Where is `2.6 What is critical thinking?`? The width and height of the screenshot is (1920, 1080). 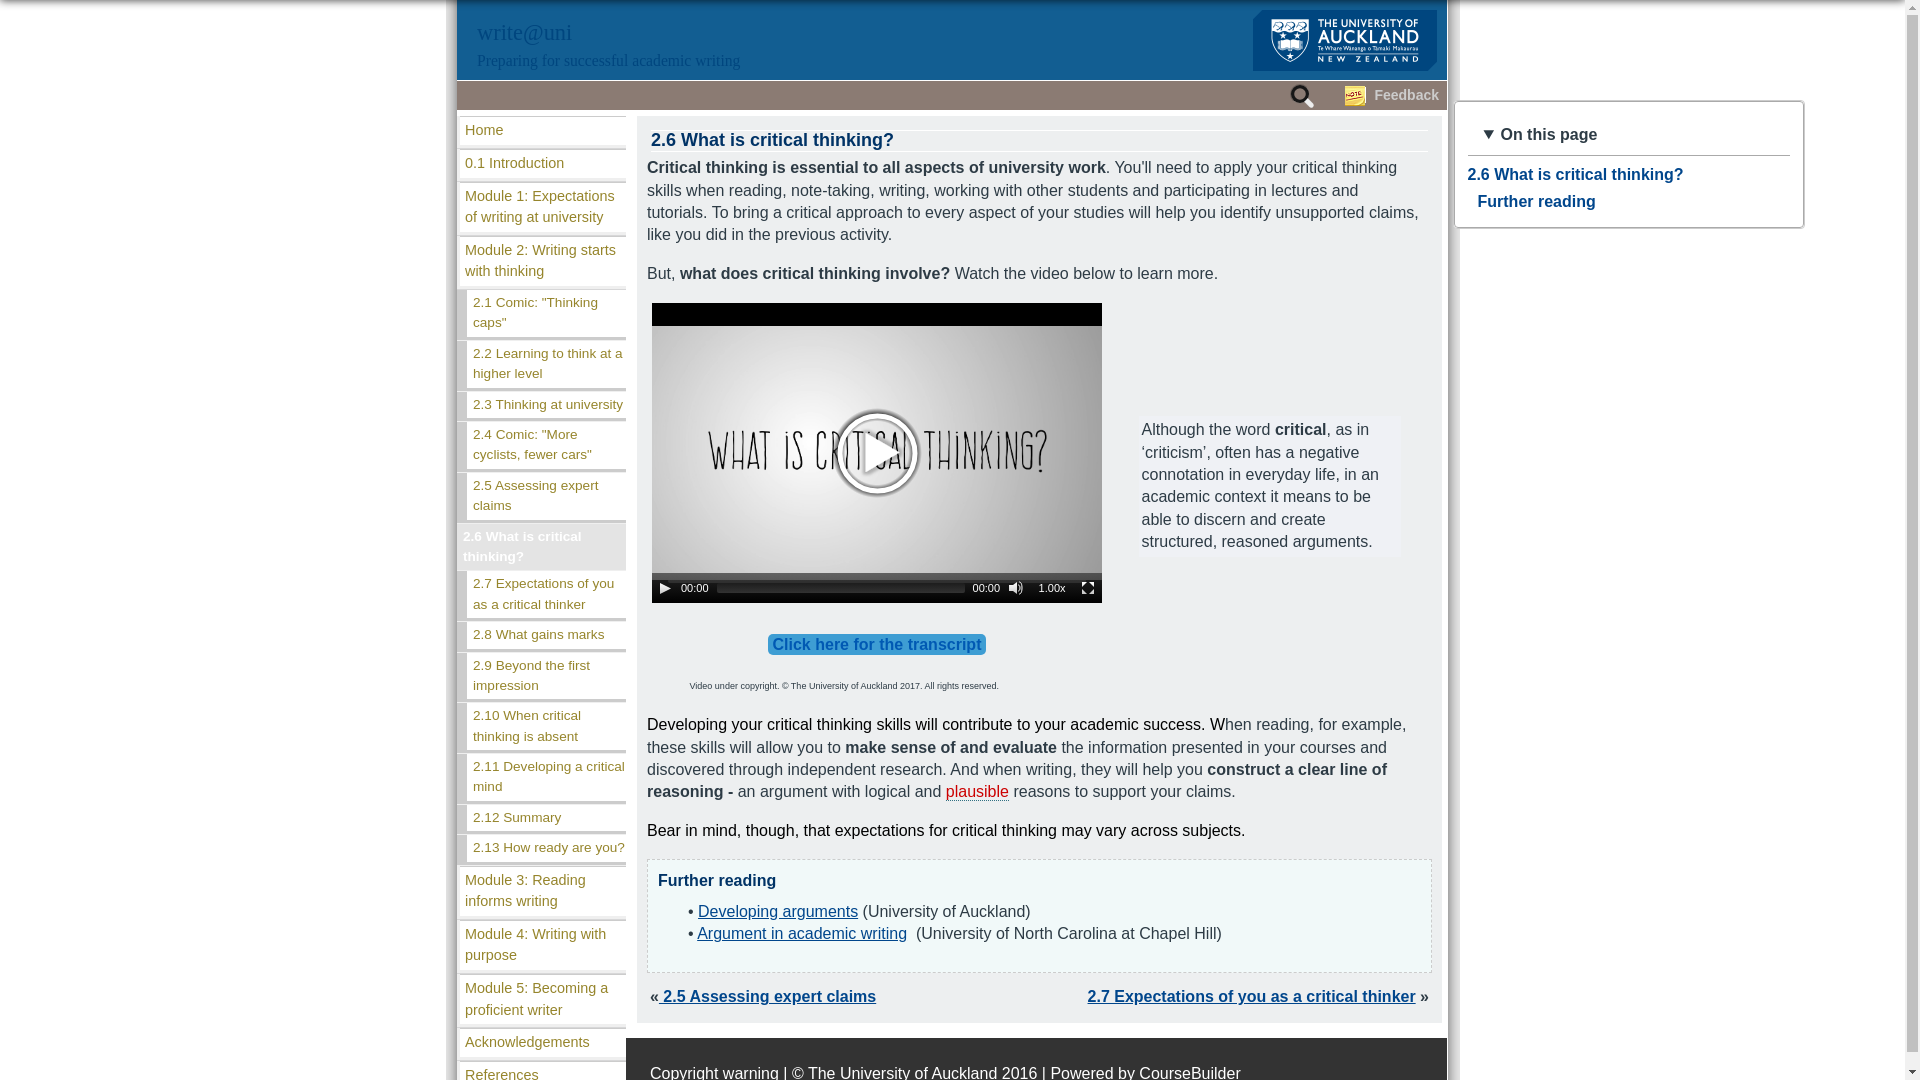 2.6 What is critical thinking? is located at coordinates (540, 547).